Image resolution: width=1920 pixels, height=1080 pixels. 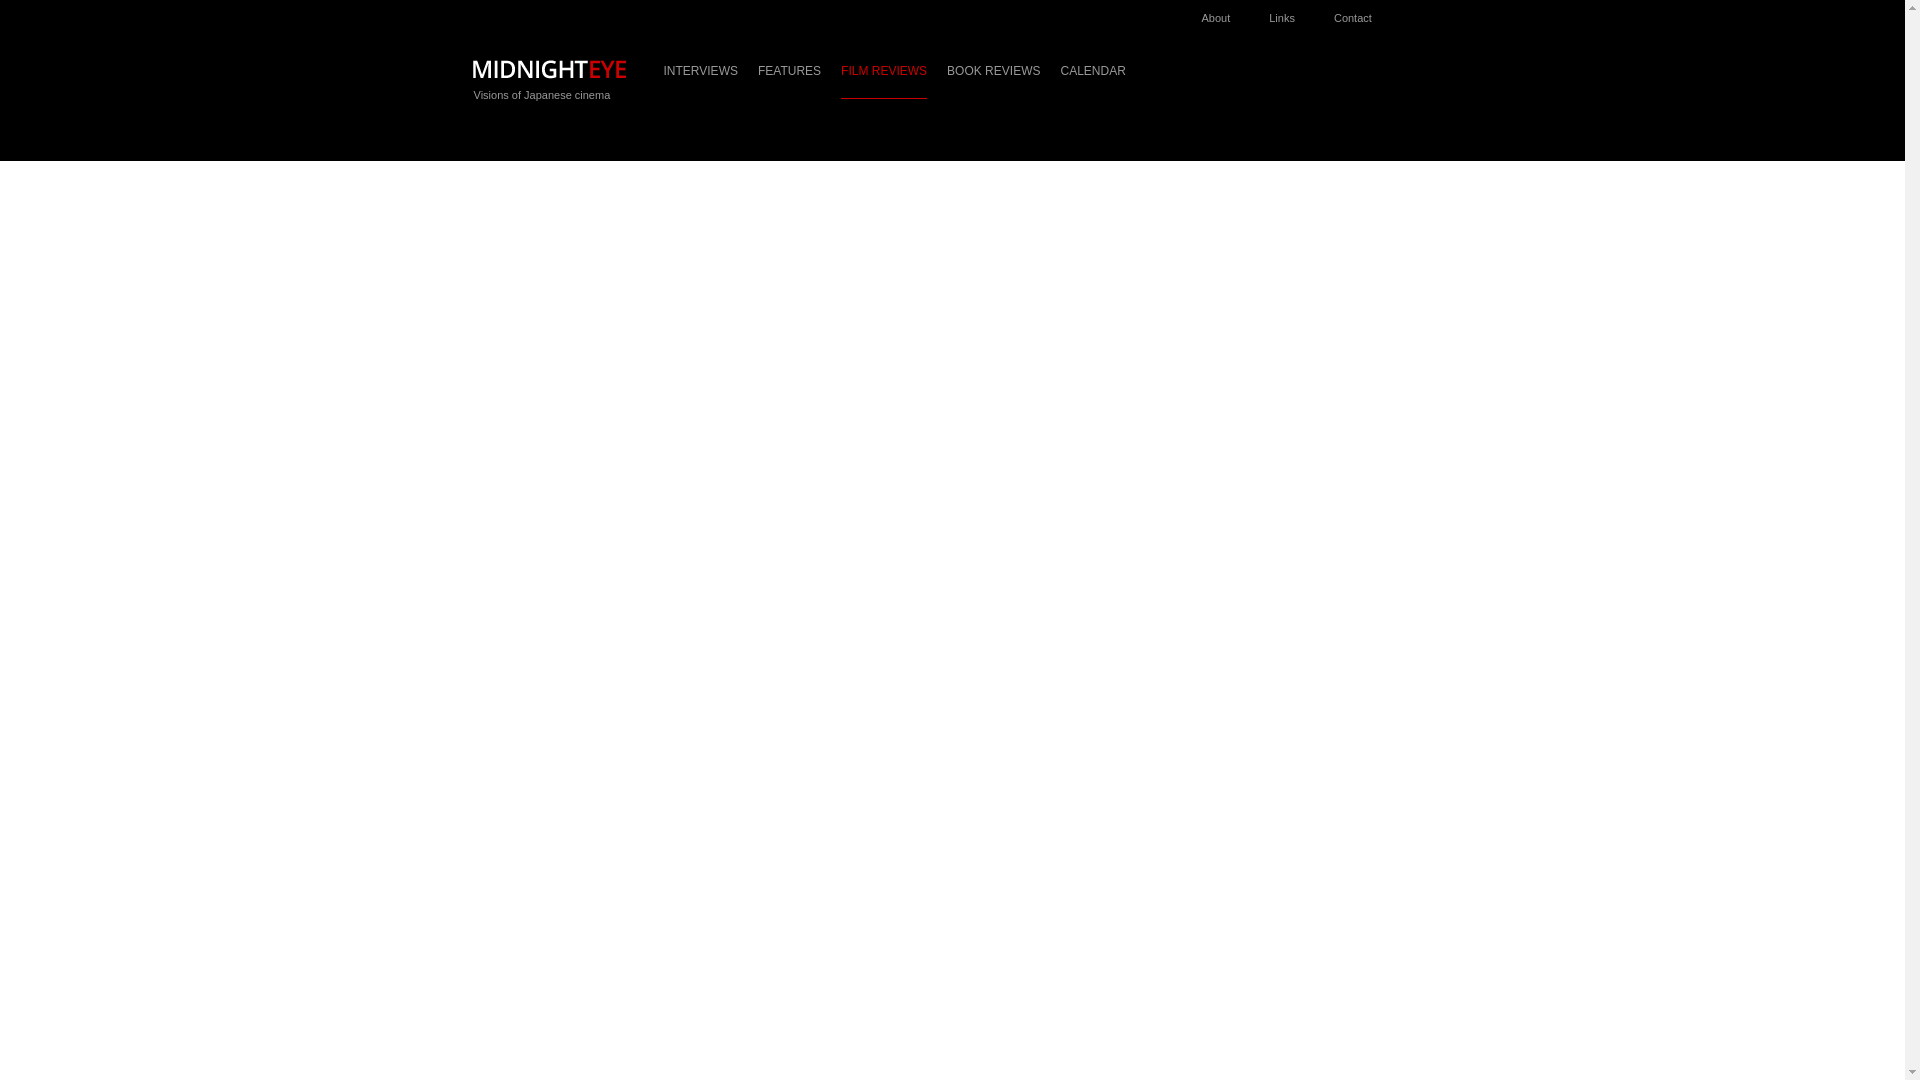 What do you see at coordinates (790, 80) in the screenshot?
I see `FEATURES` at bounding box center [790, 80].